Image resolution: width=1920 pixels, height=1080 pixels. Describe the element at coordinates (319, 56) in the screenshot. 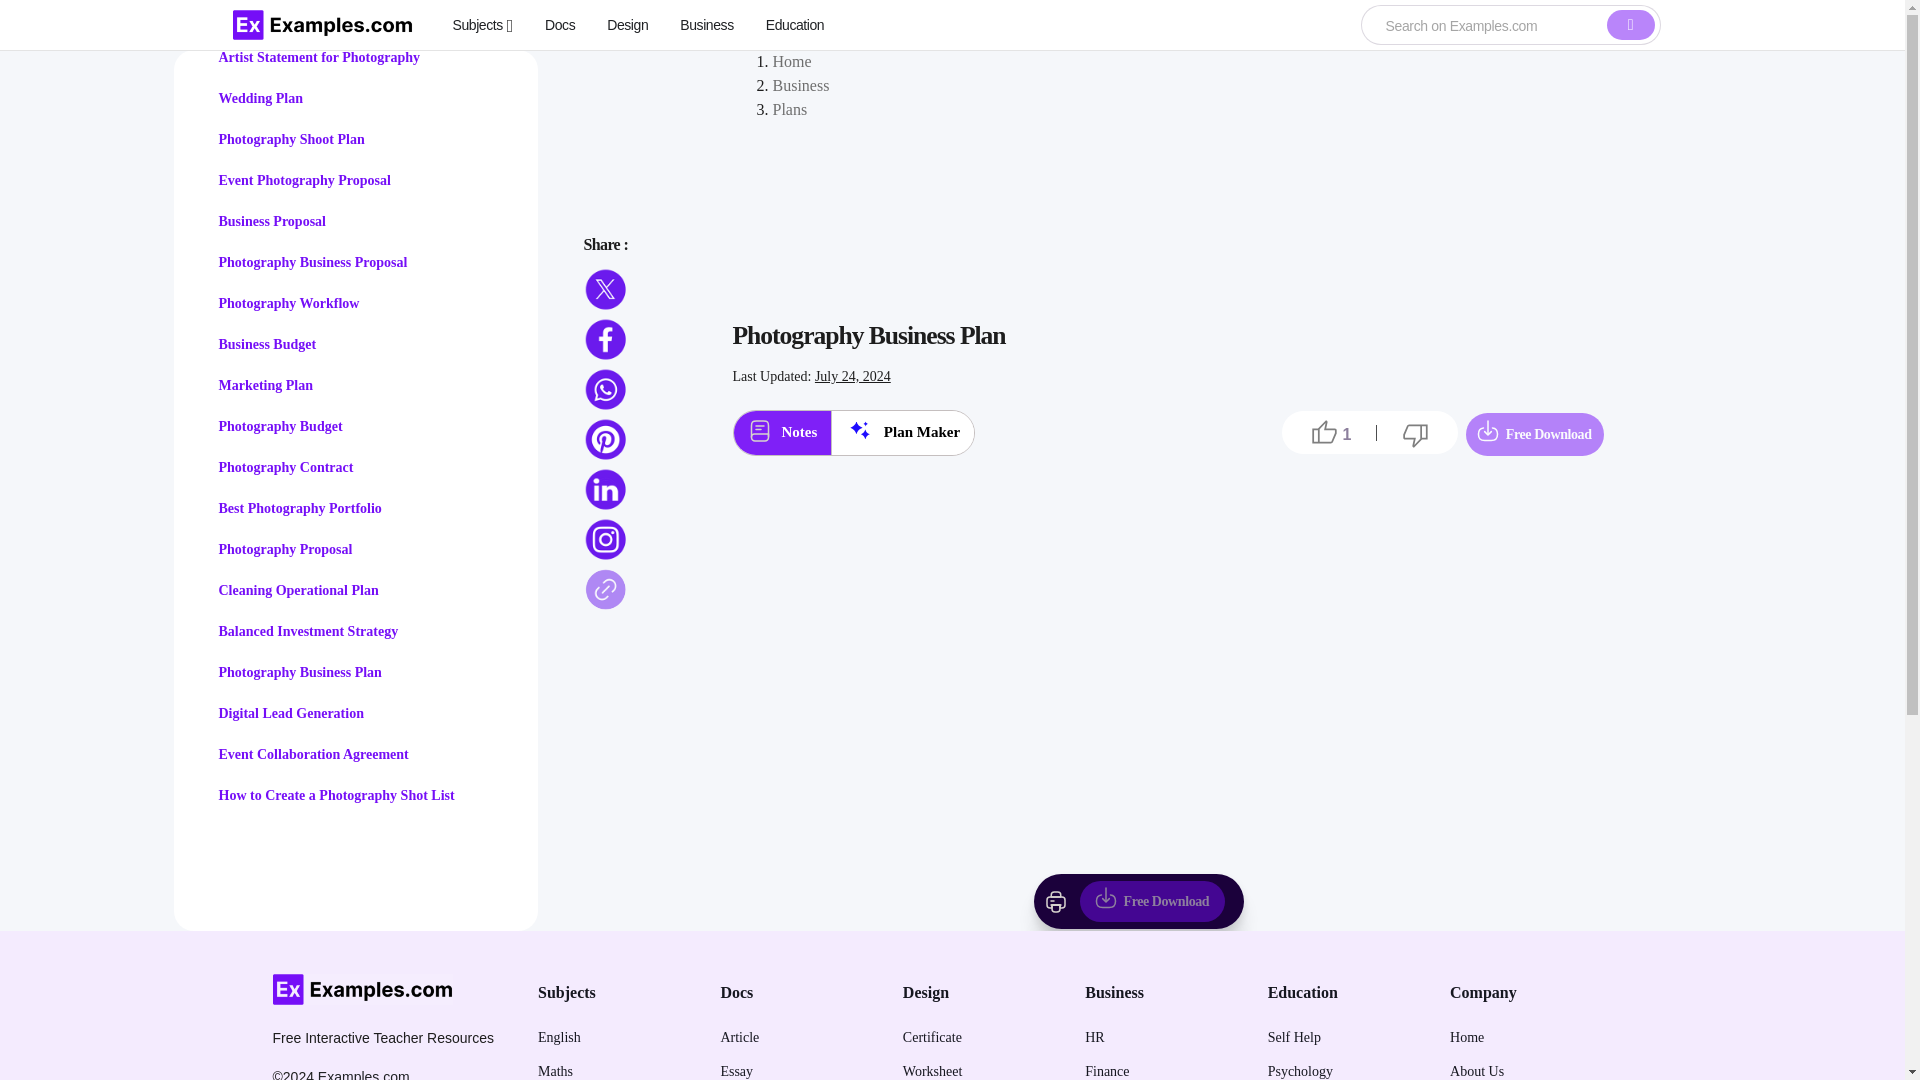

I see `Artist Statement for Photography` at that location.